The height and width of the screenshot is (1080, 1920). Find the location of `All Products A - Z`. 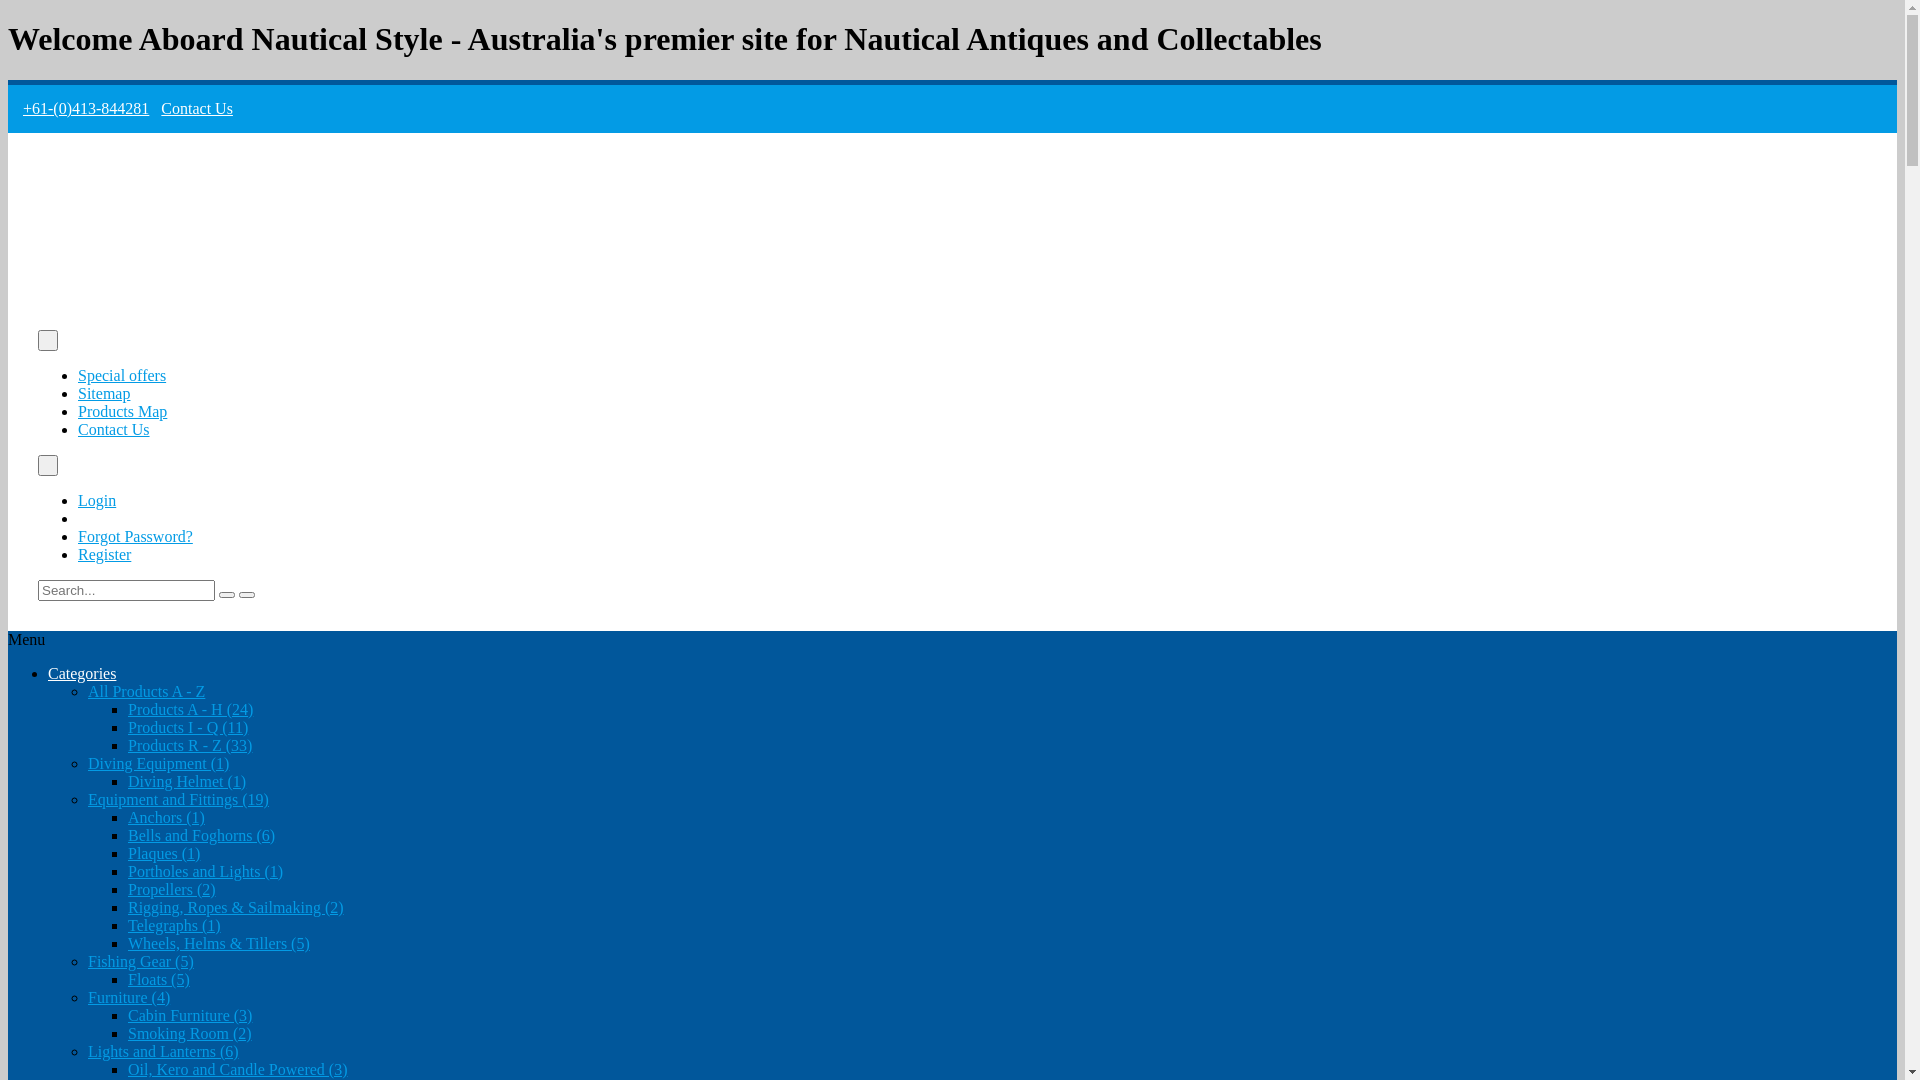

All Products A - Z is located at coordinates (146, 692).